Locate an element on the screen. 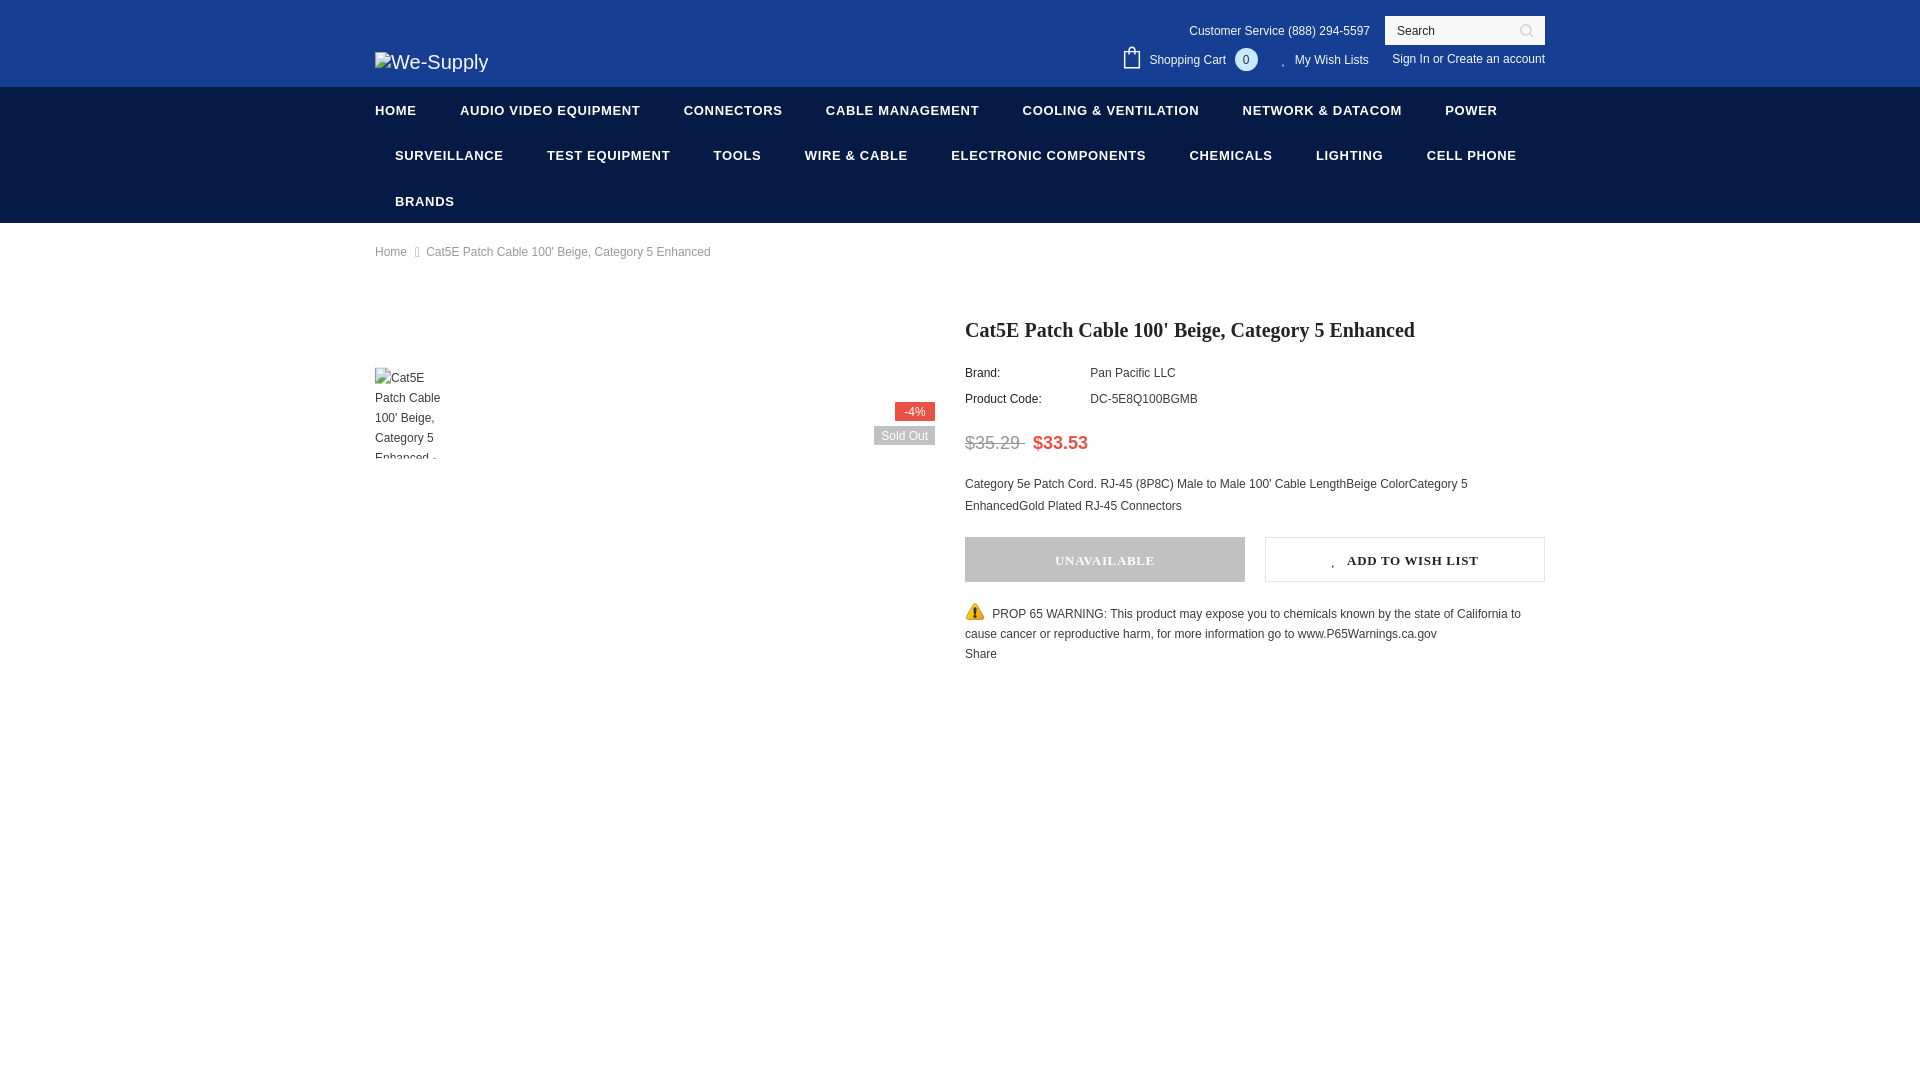  Create an account is located at coordinates (1496, 58).